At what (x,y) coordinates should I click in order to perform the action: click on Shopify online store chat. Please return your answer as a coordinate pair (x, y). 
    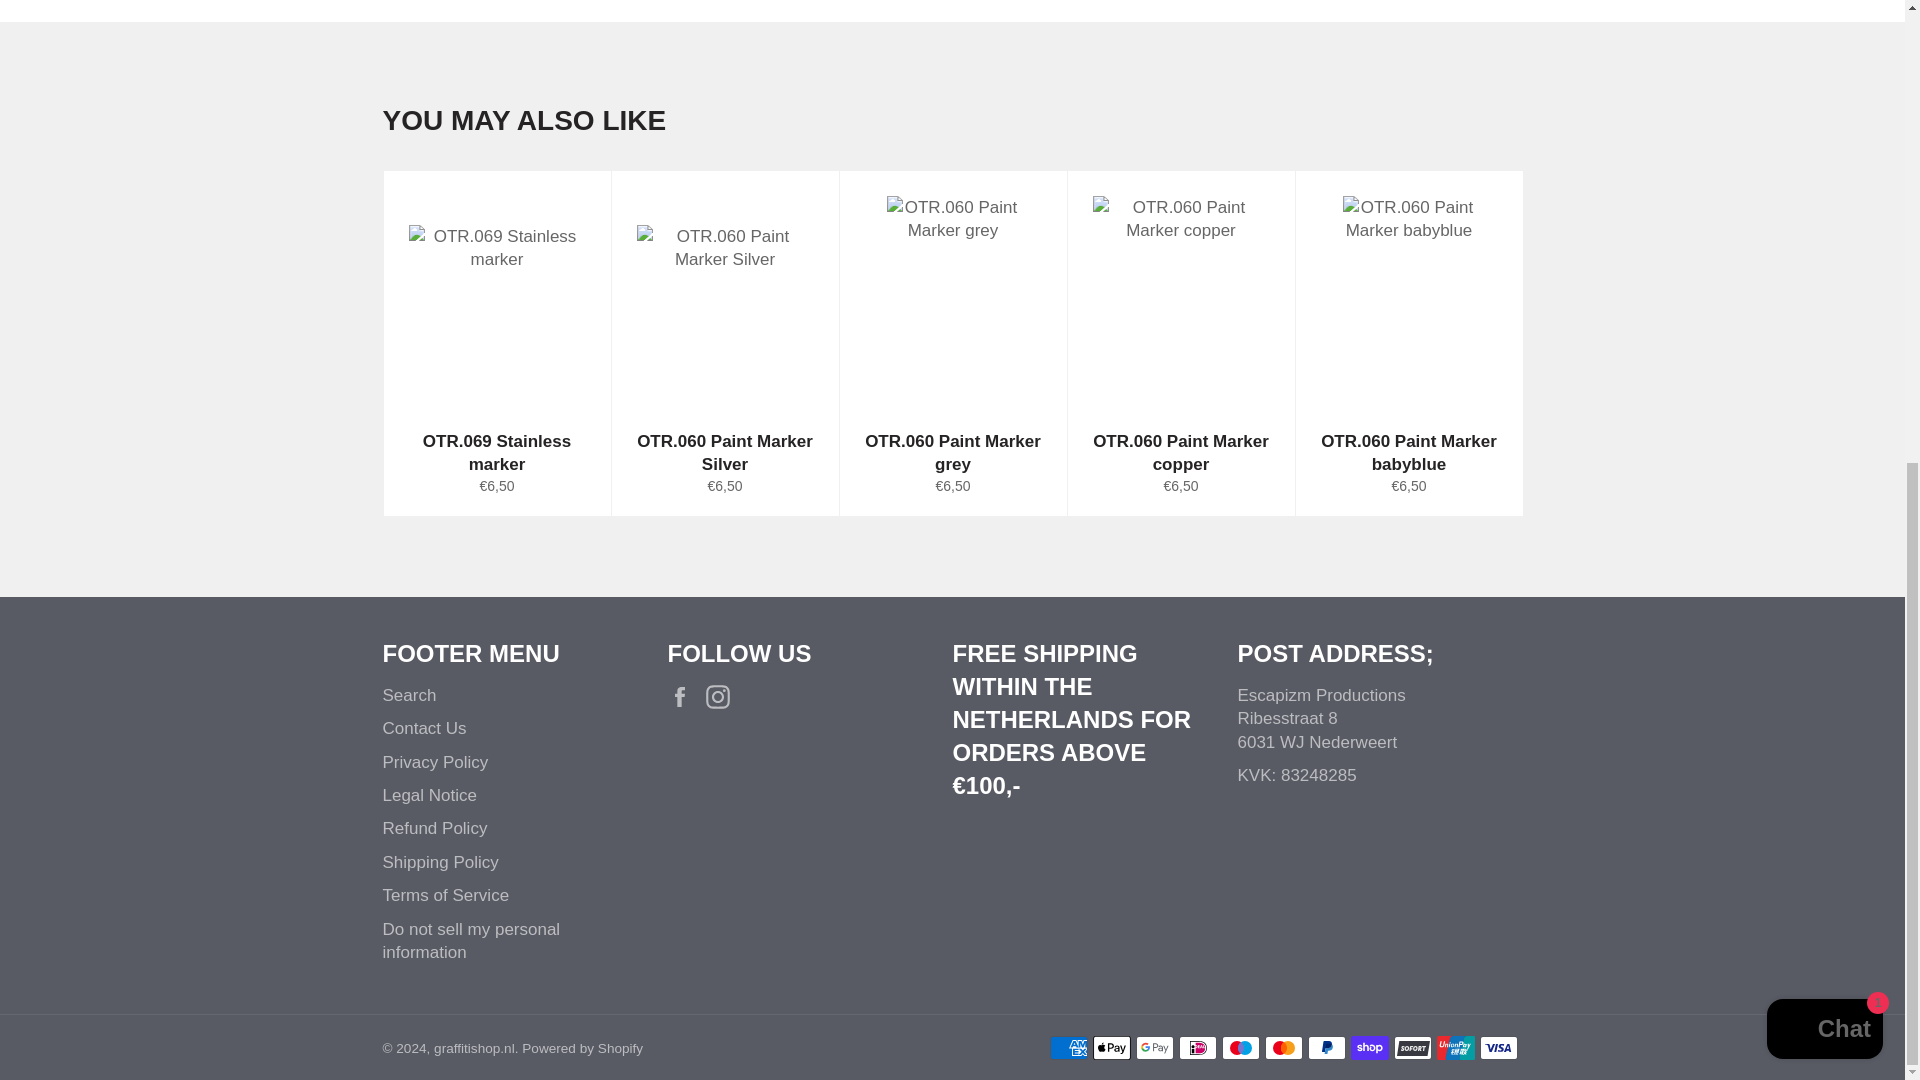
    Looking at the image, I should click on (1824, 226).